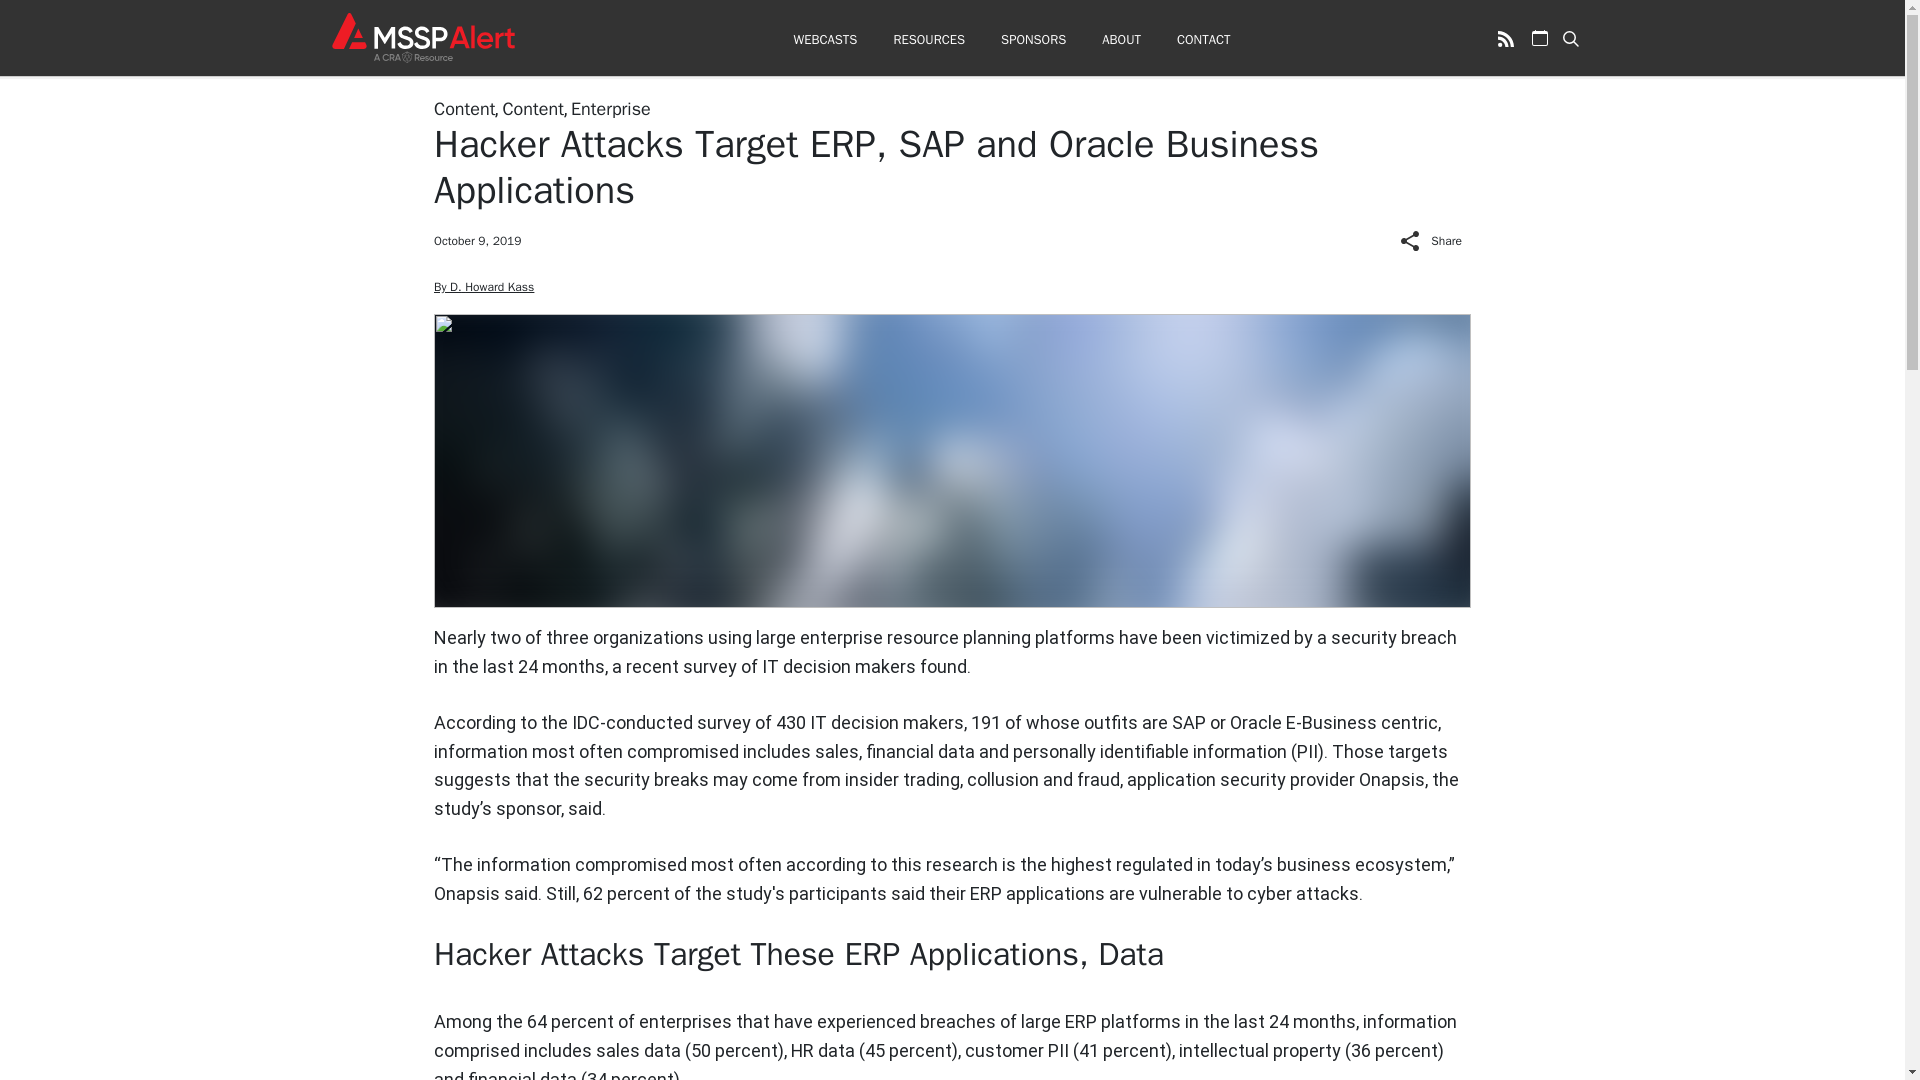 This screenshot has width=1920, height=1080. What do you see at coordinates (422, 37) in the screenshot?
I see `MSSP Alert` at bounding box center [422, 37].